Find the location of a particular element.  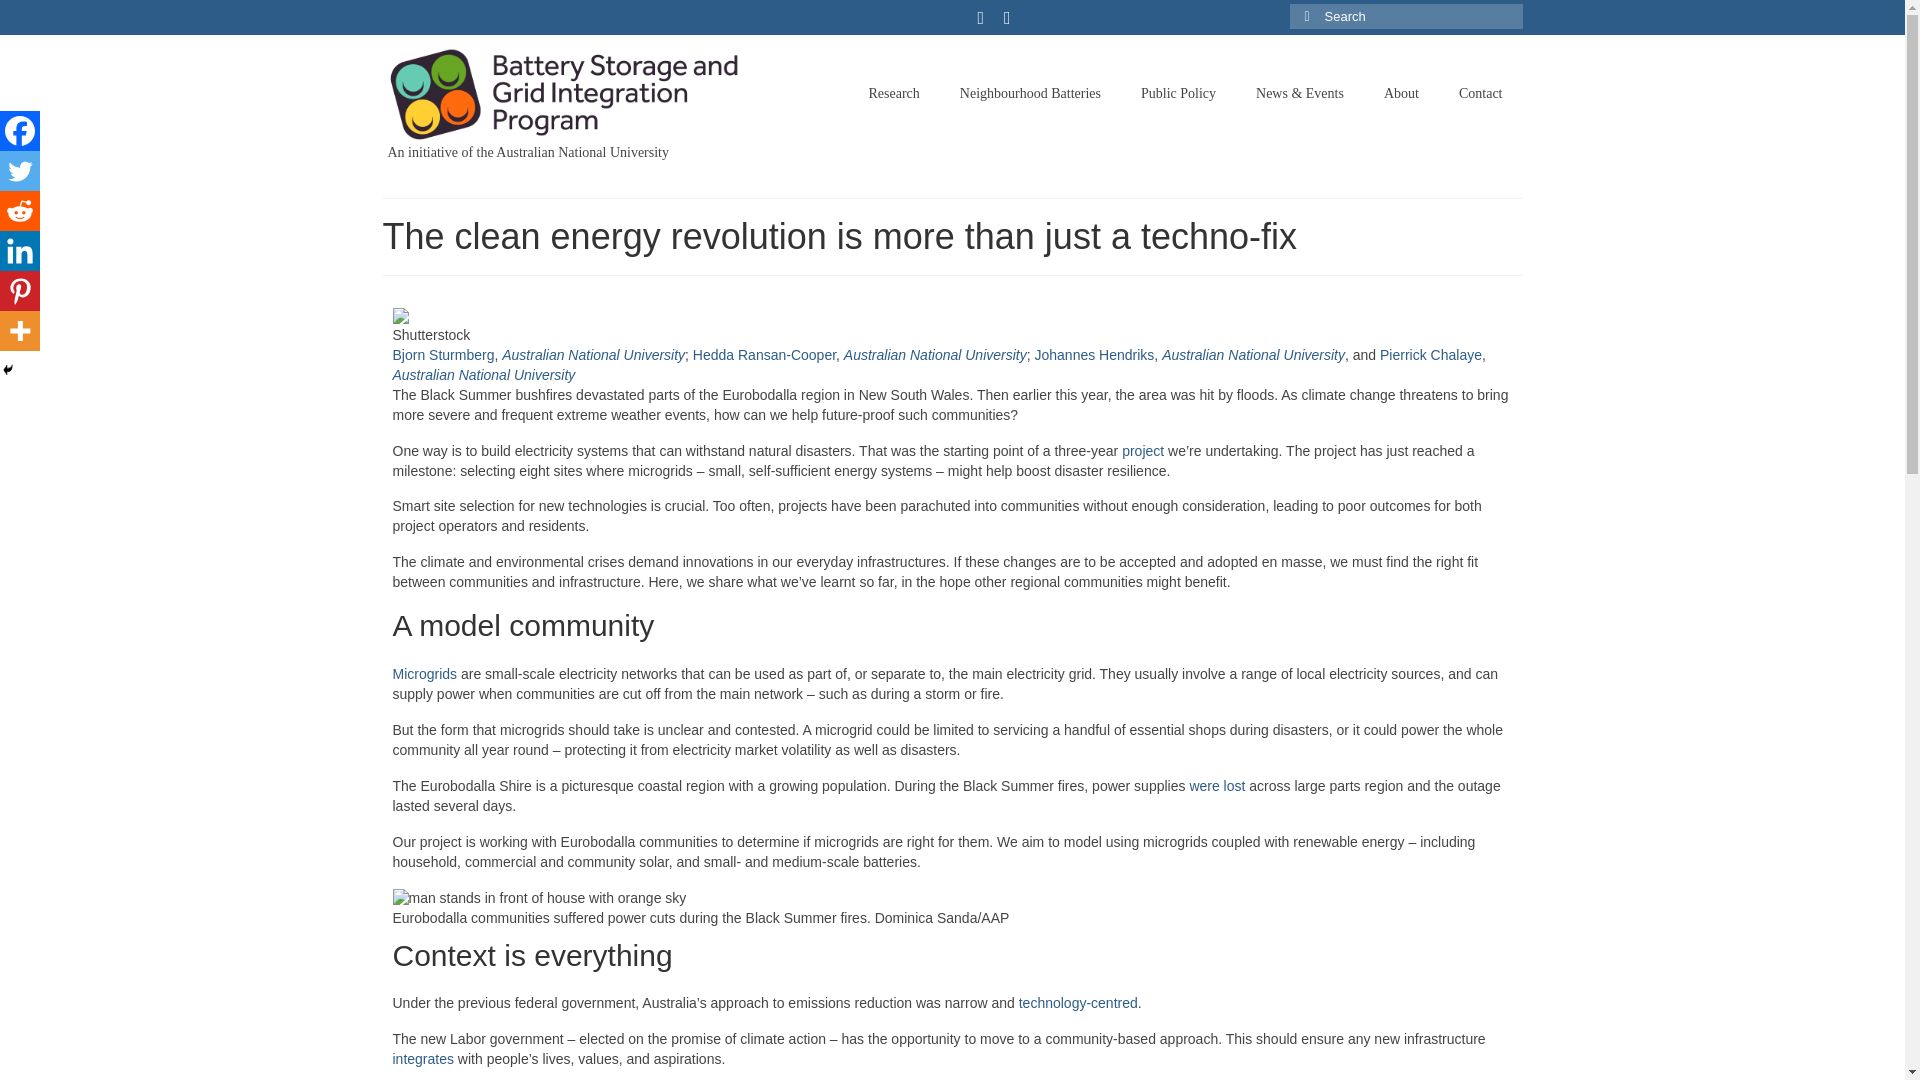

Battery Storage and Grid Integration Program is located at coordinates (565, 94).